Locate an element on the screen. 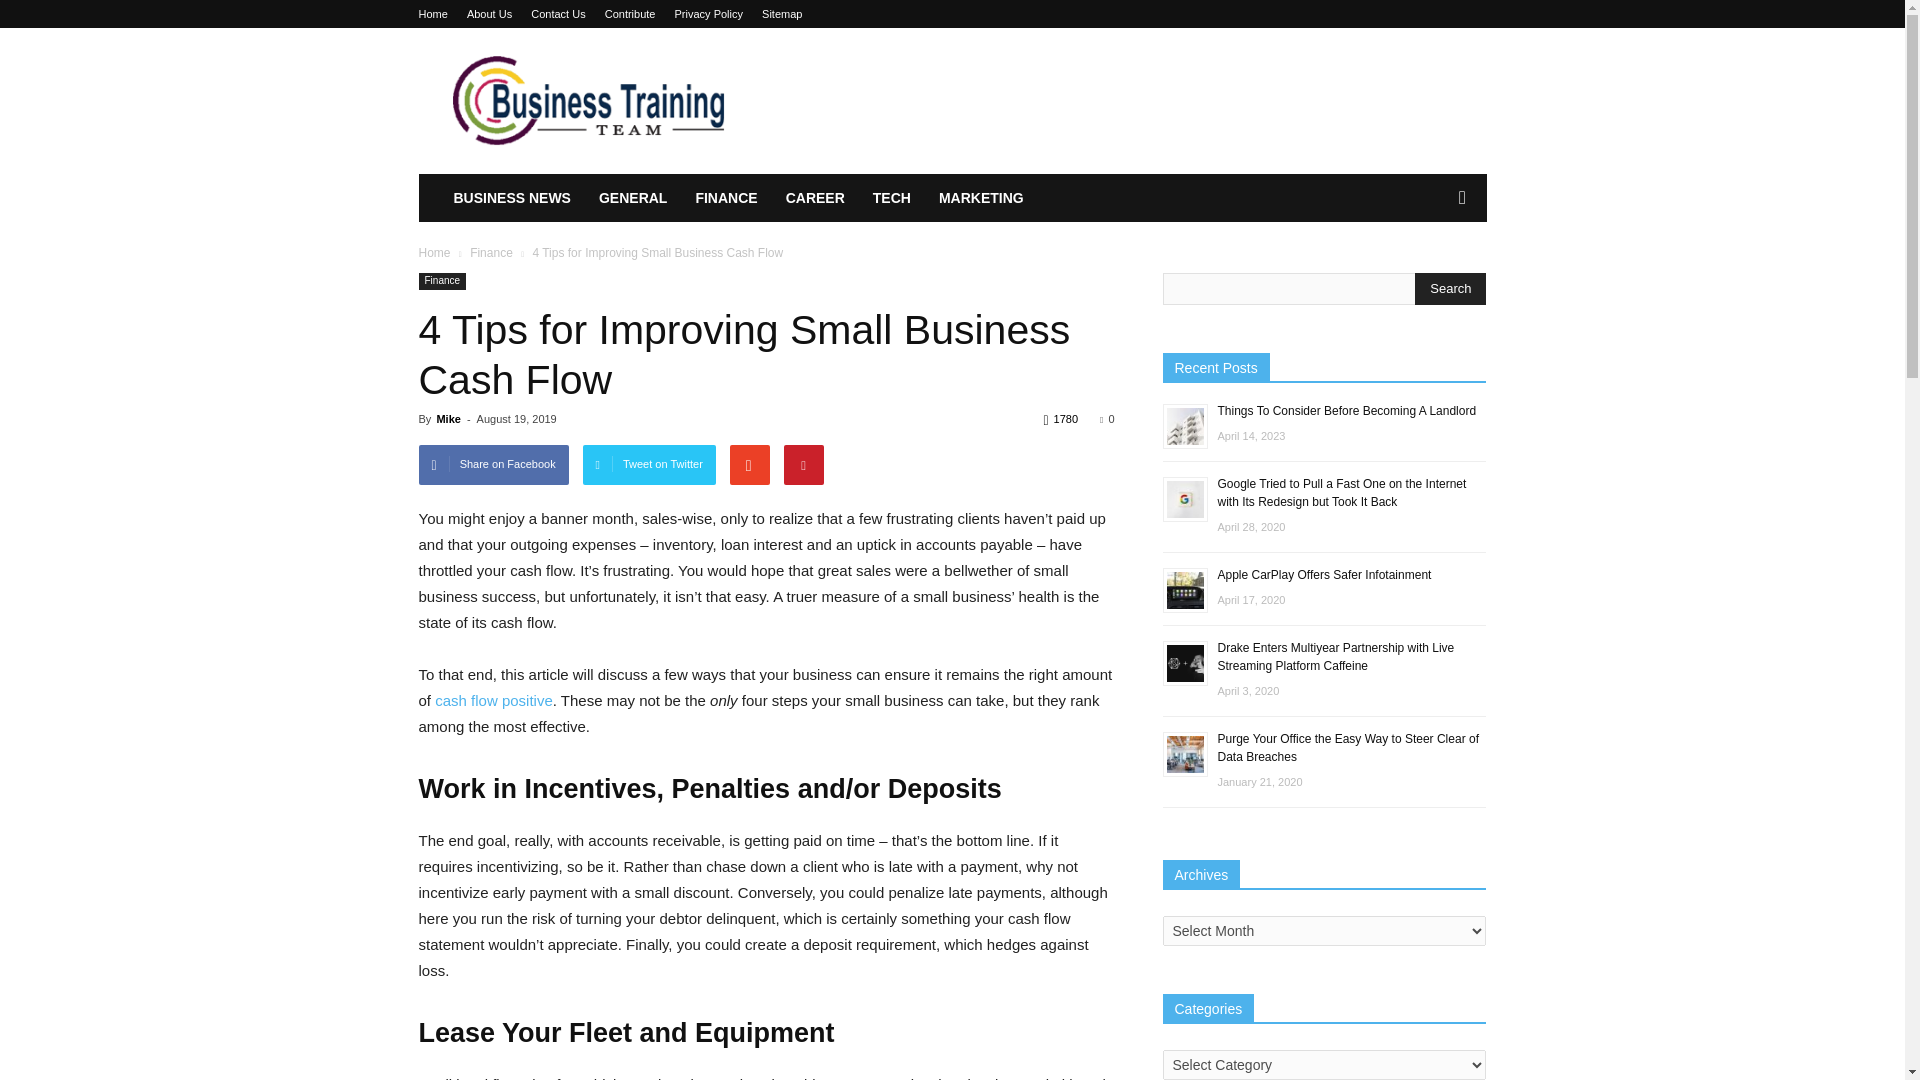 This screenshot has height=1080, width=1920. Share on Facebook is located at coordinates (493, 464).